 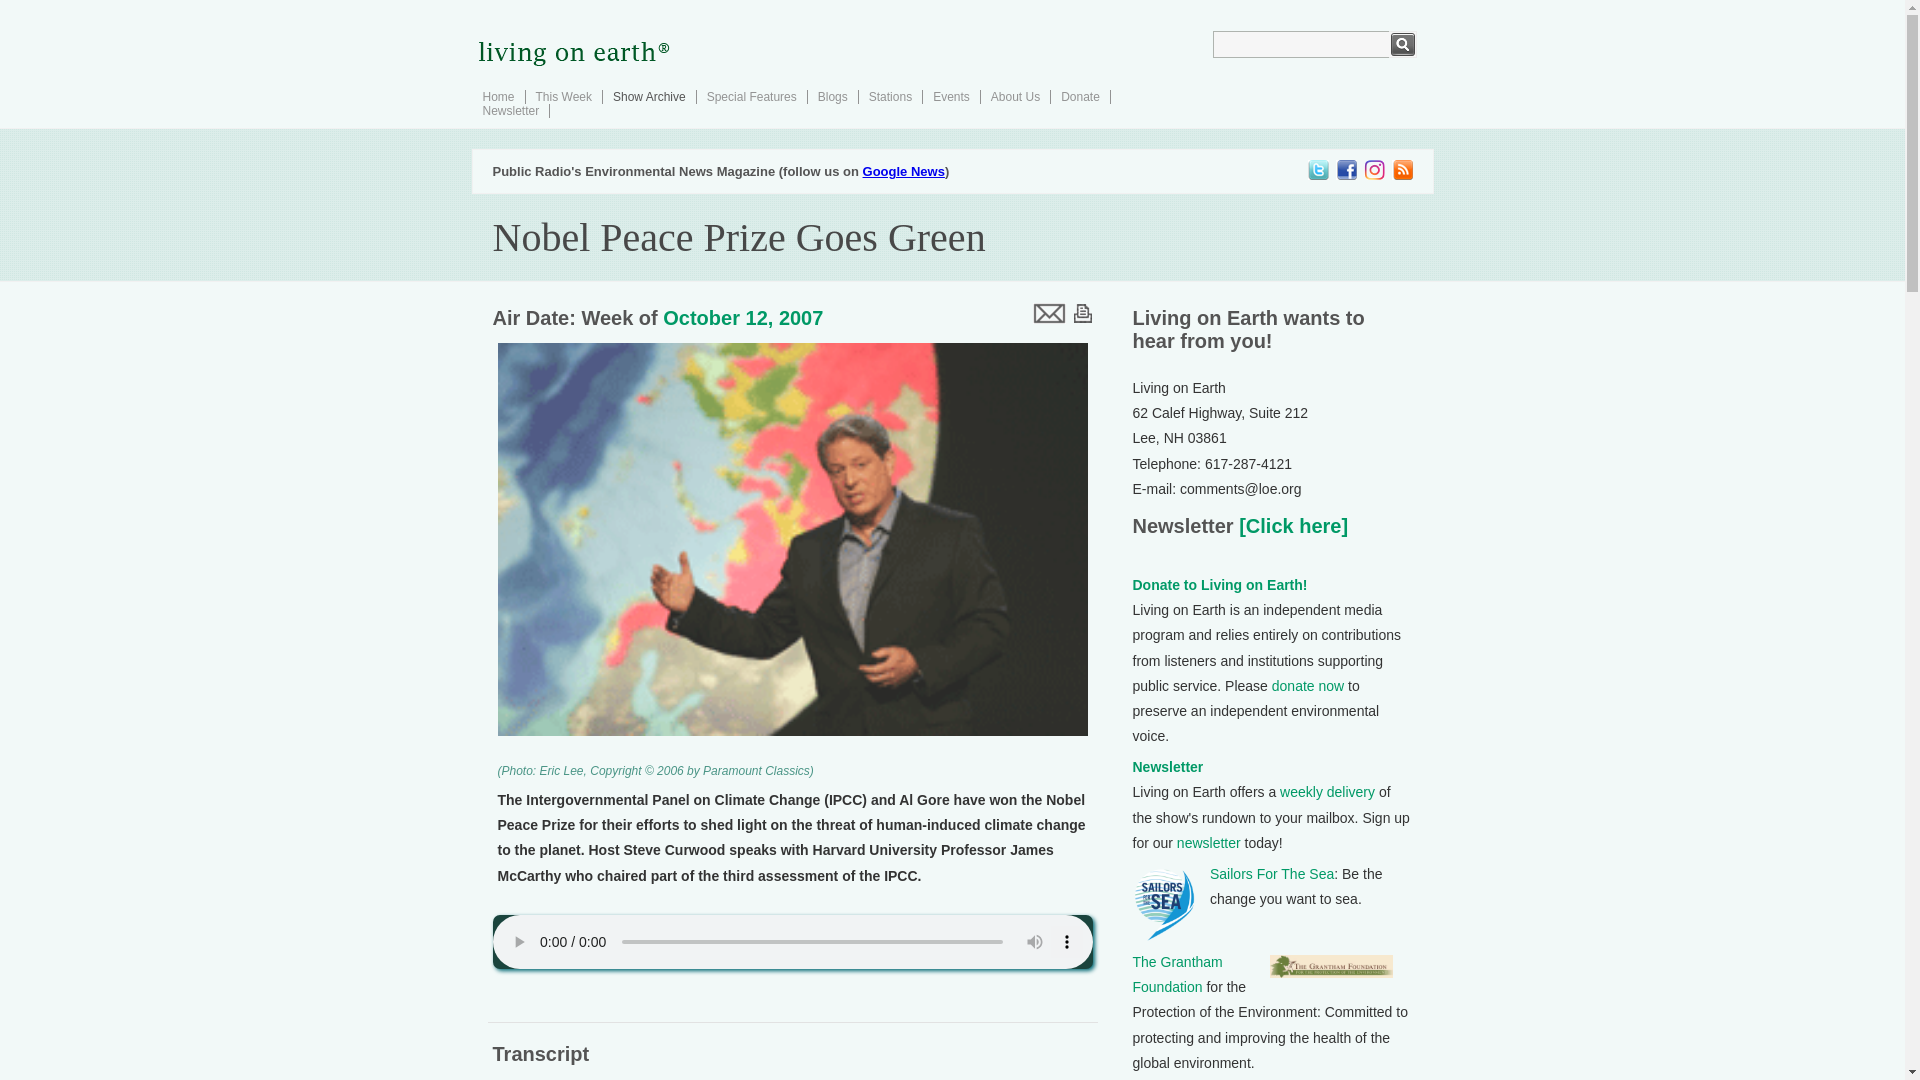 I want to click on donate now, so click(x=1308, y=686).